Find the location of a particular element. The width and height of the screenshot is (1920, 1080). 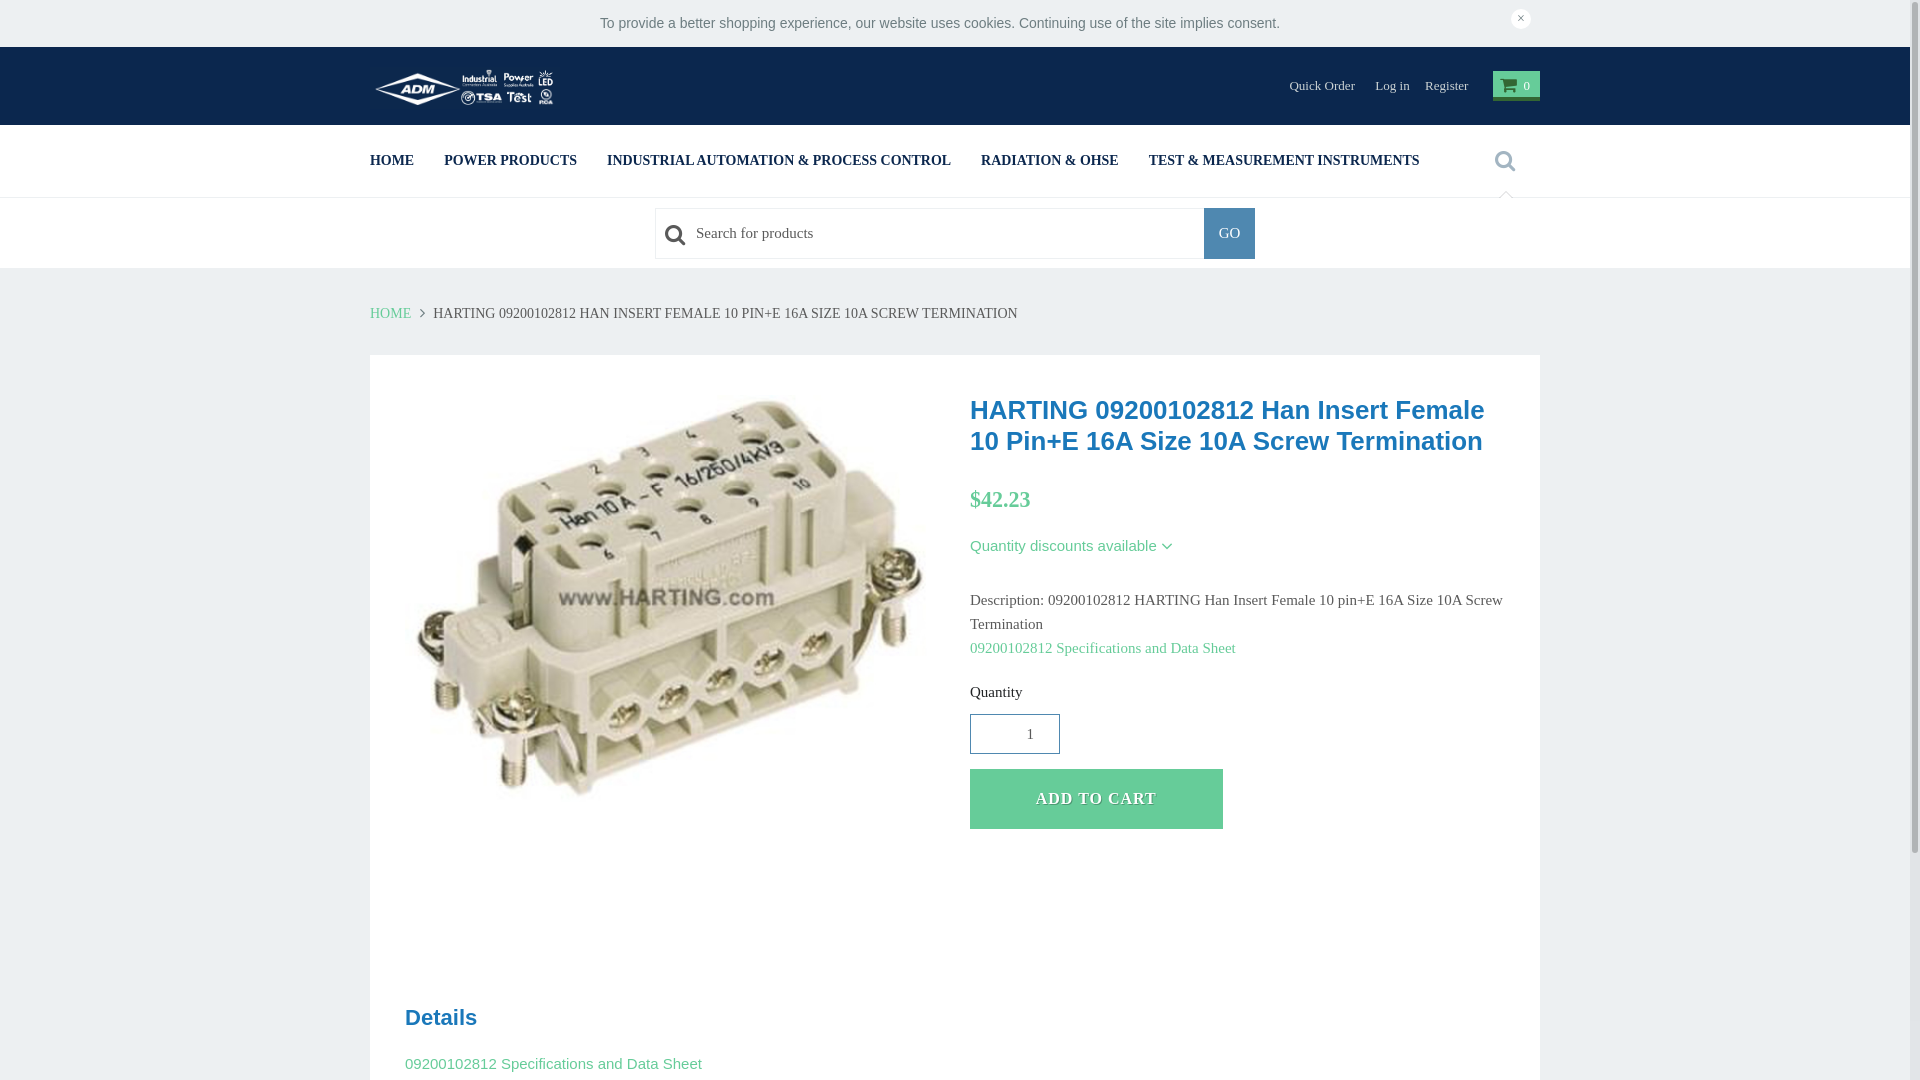

RADIATION & OHSE is located at coordinates (1050, 161).